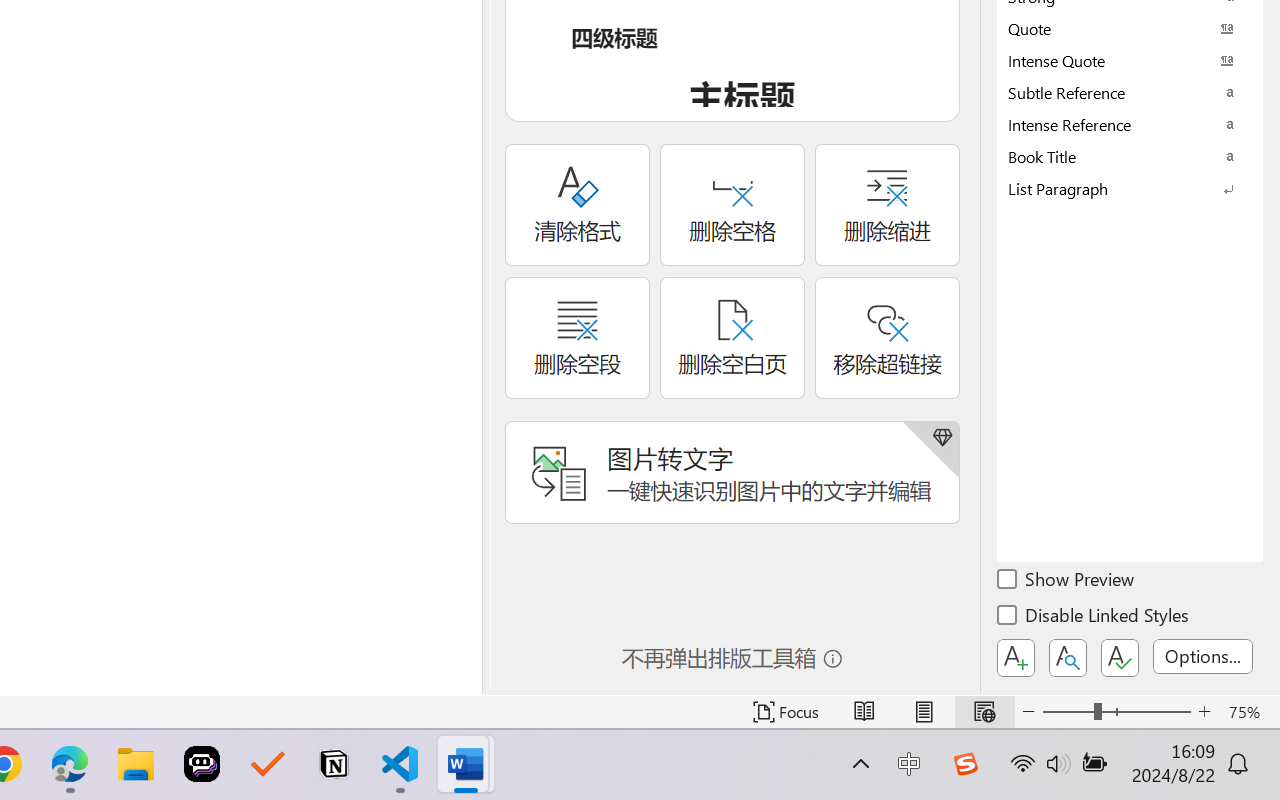  Describe the element at coordinates (1203, 656) in the screenshot. I see `Options...` at that location.